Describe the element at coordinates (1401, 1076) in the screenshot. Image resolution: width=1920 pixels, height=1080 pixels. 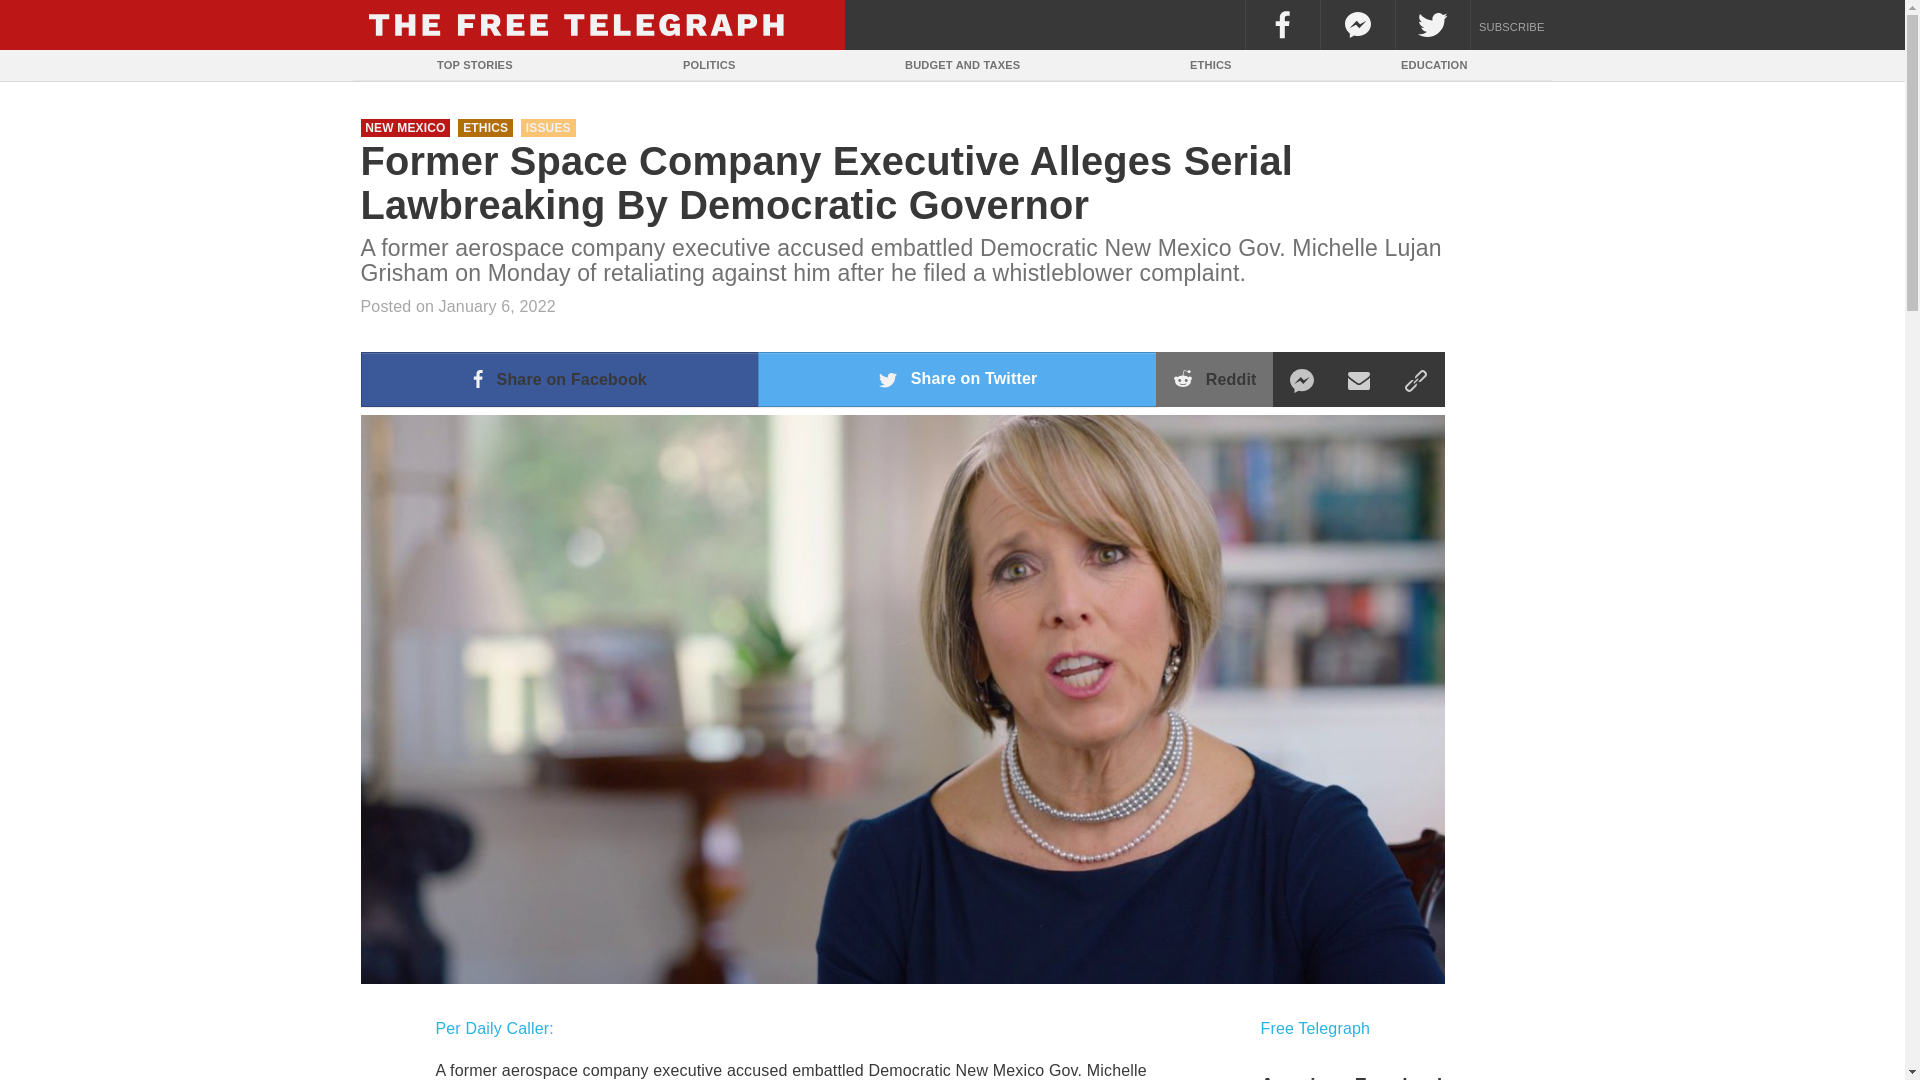
I see `American Farmland` at that location.